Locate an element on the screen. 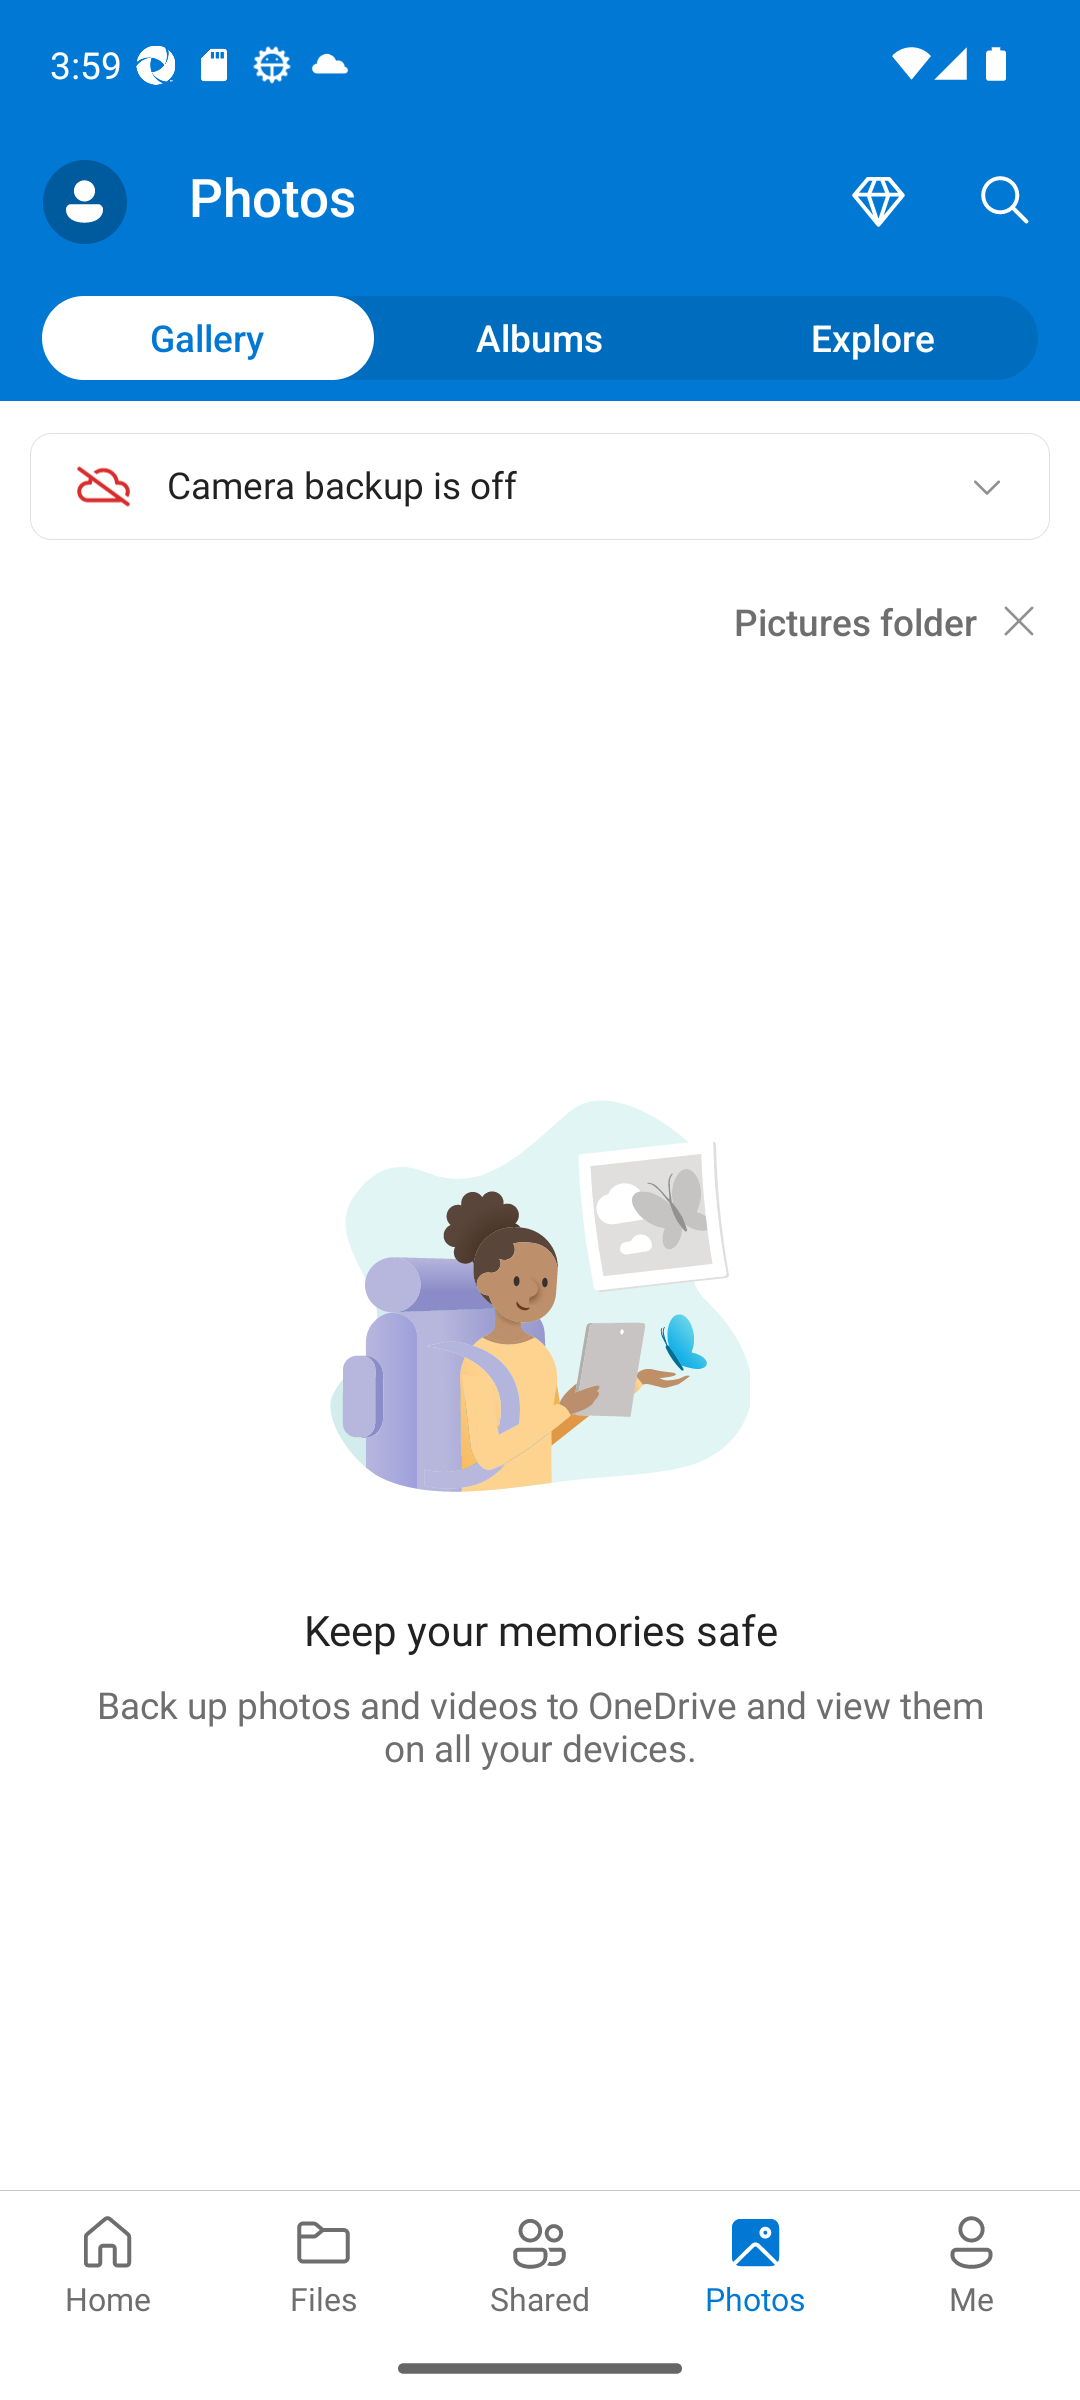 Image resolution: width=1080 pixels, height=2400 pixels. Files pivot Files is located at coordinates (324, 2262).